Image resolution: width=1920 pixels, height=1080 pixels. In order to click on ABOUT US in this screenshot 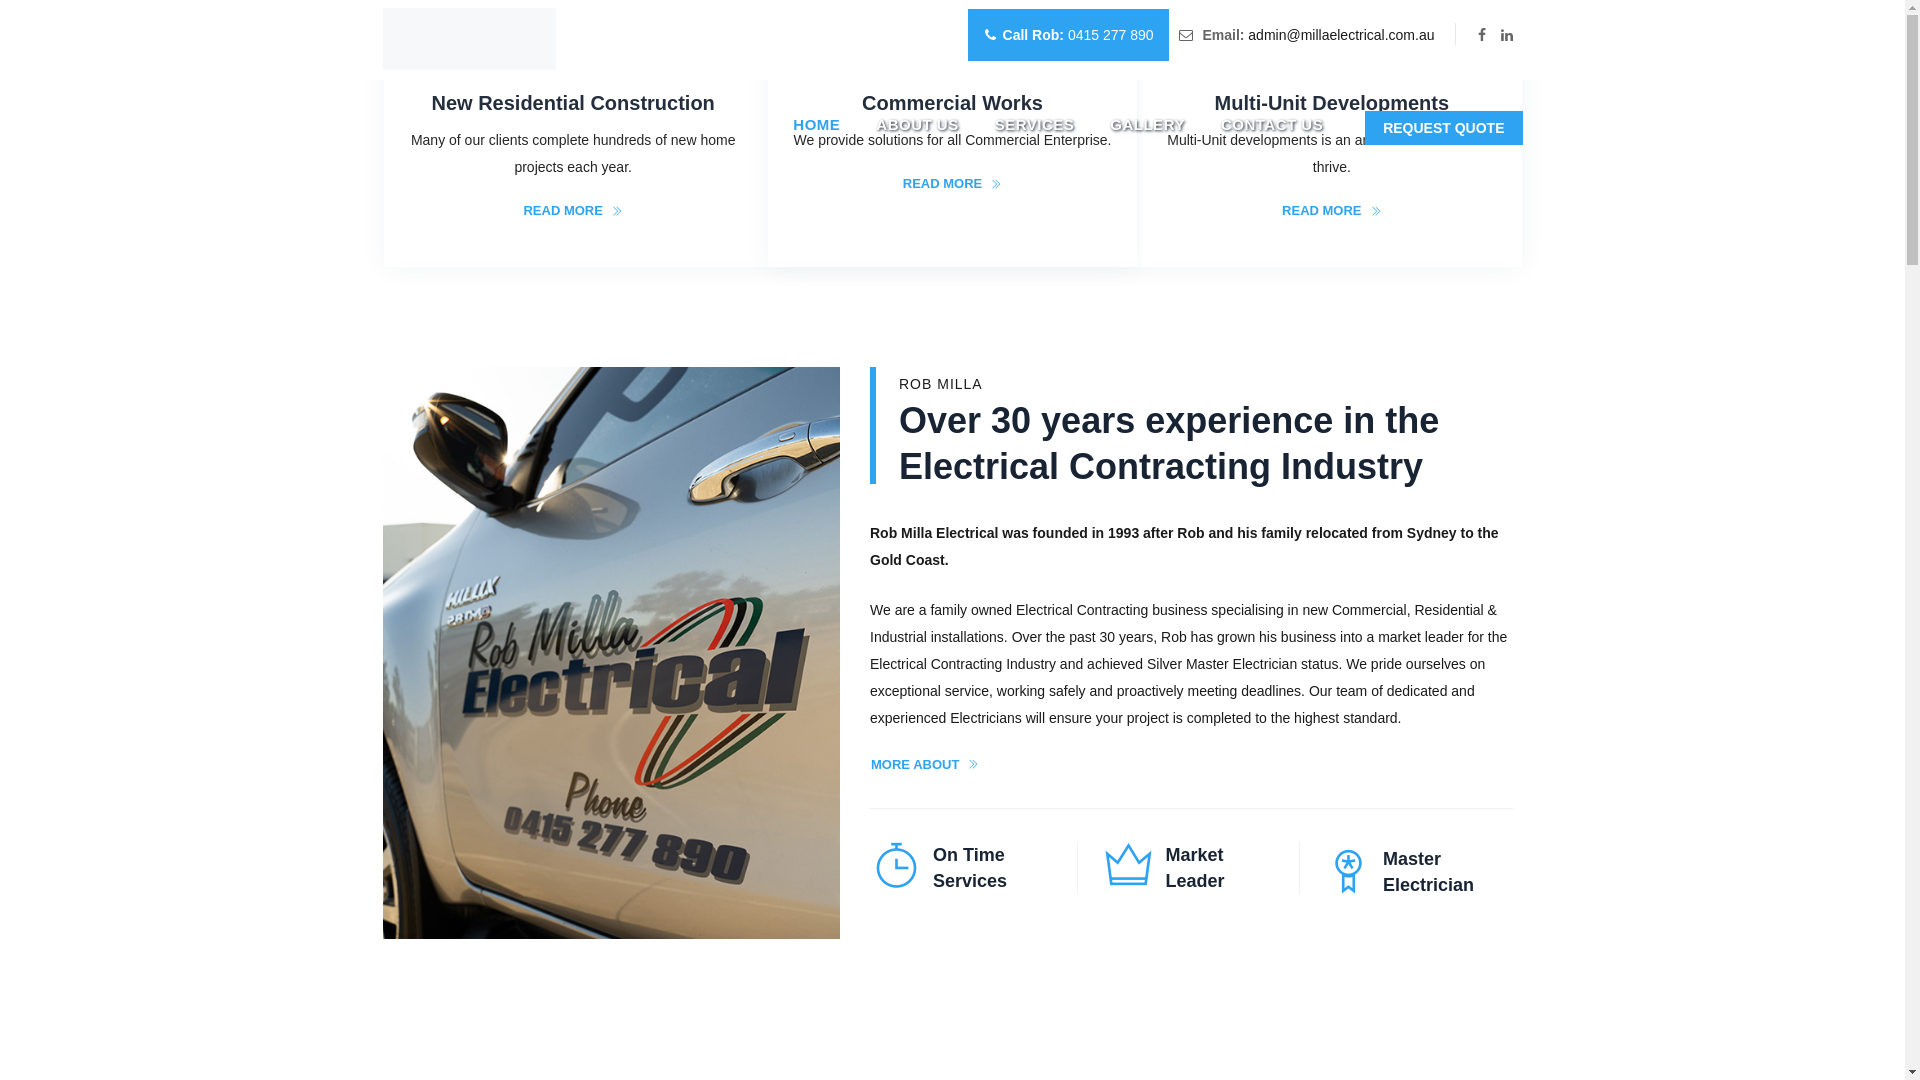, I will do `click(917, 125)`.